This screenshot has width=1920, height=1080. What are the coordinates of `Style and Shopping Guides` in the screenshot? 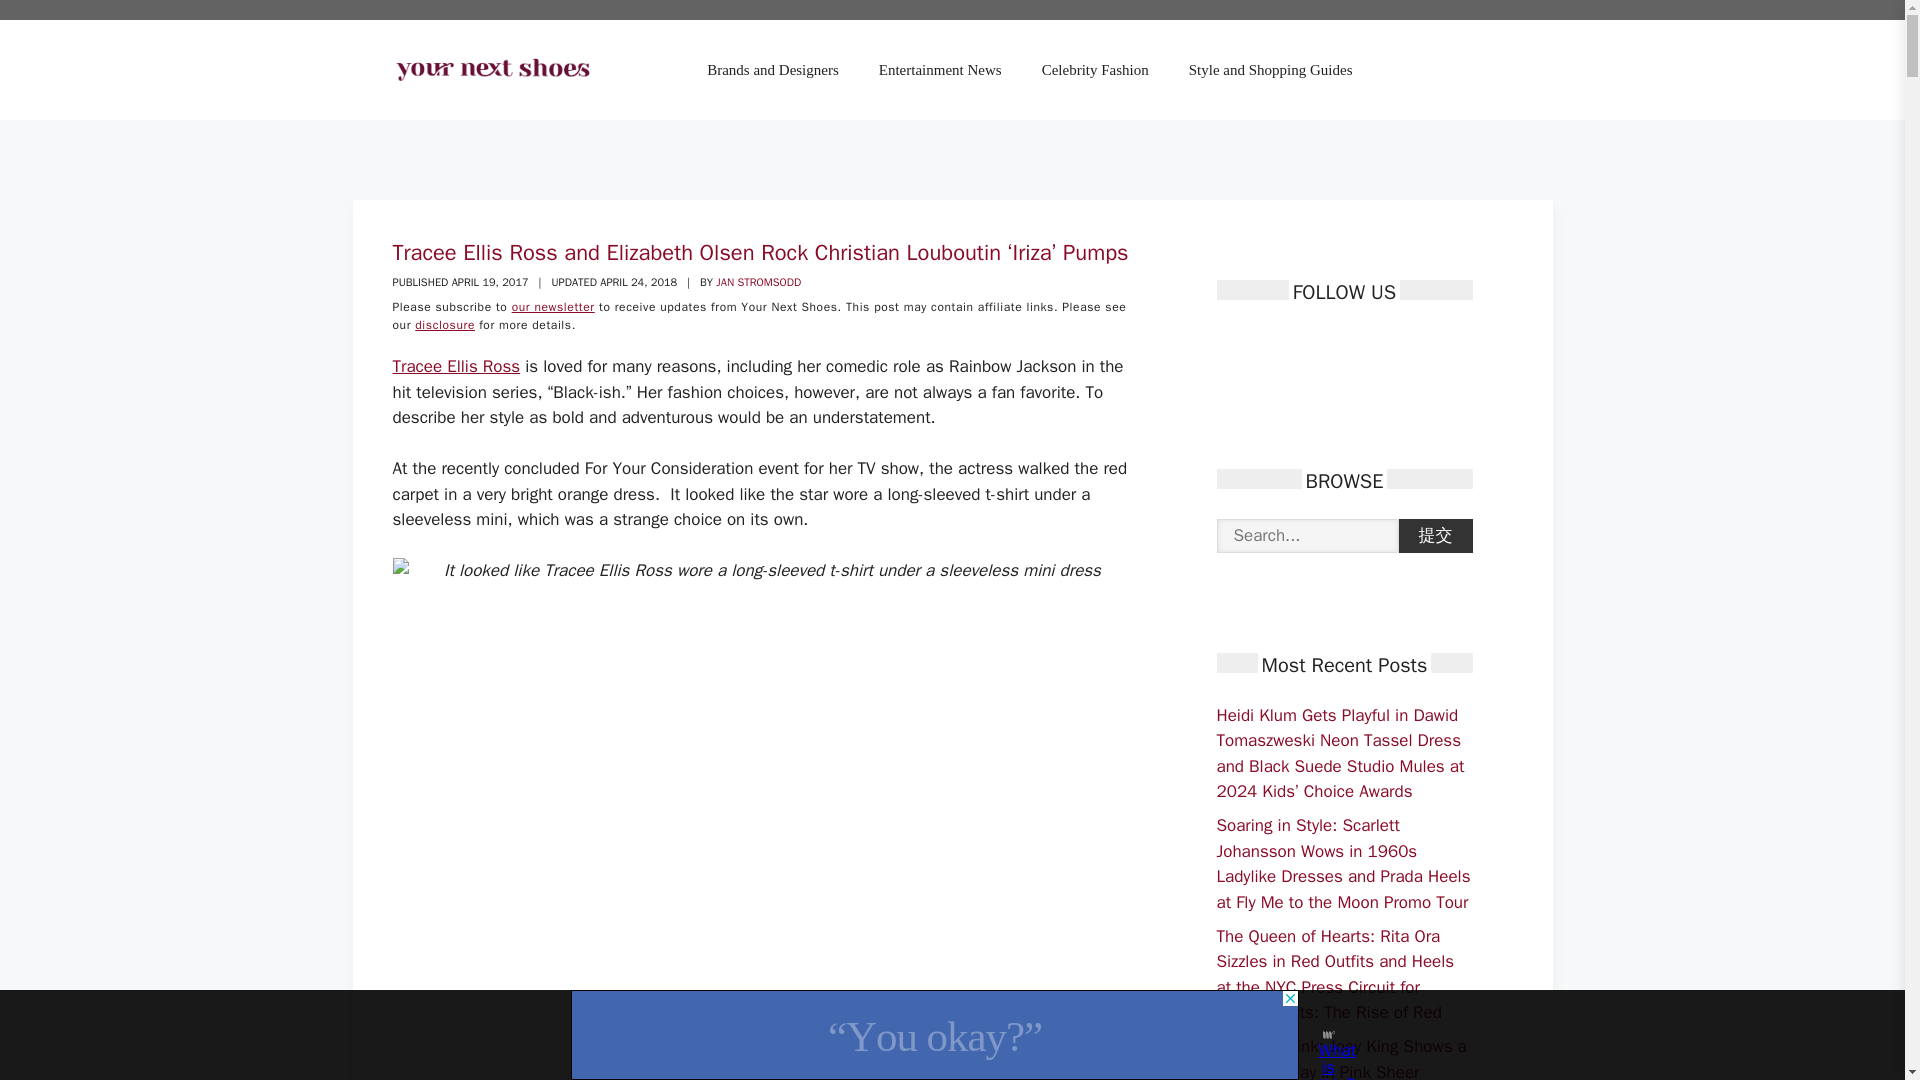 It's located at (1270, 70).